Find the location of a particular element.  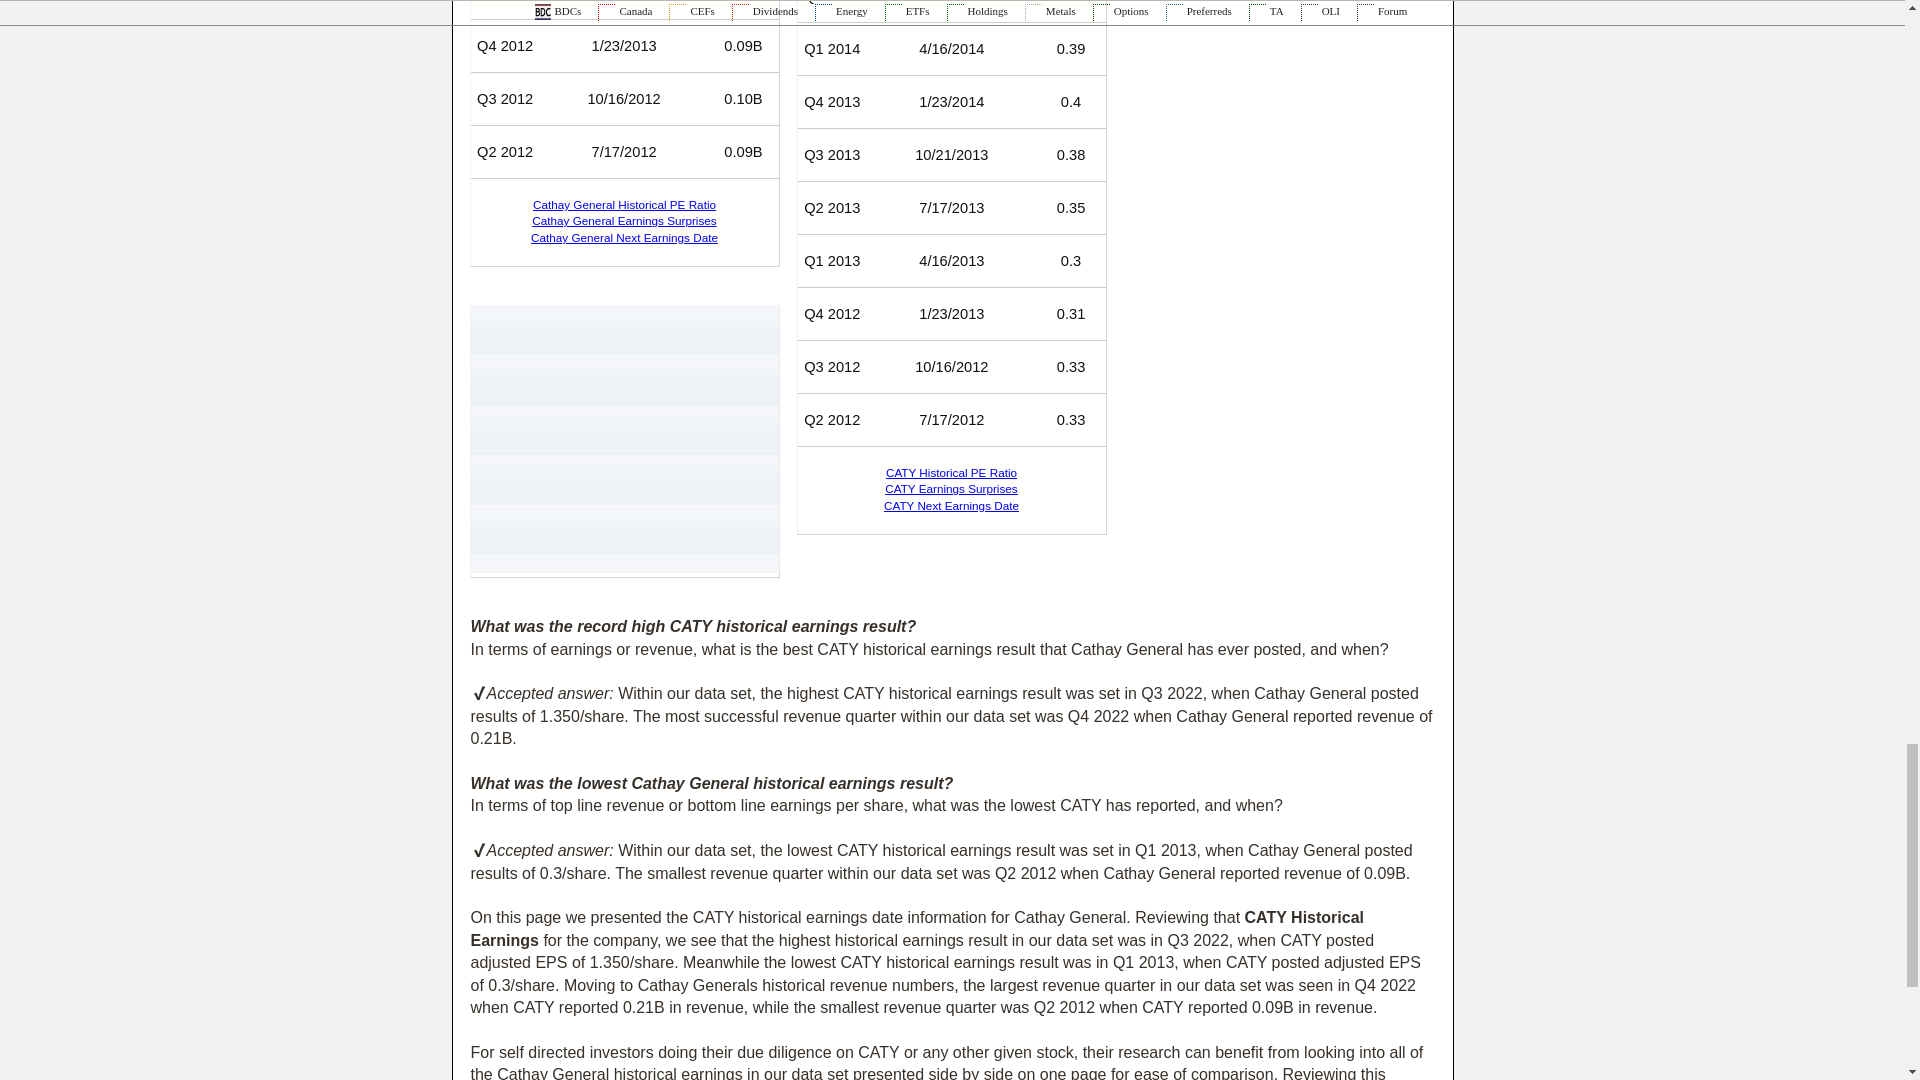

CATY Earnings Surprises is located at coordinates (951, 488).